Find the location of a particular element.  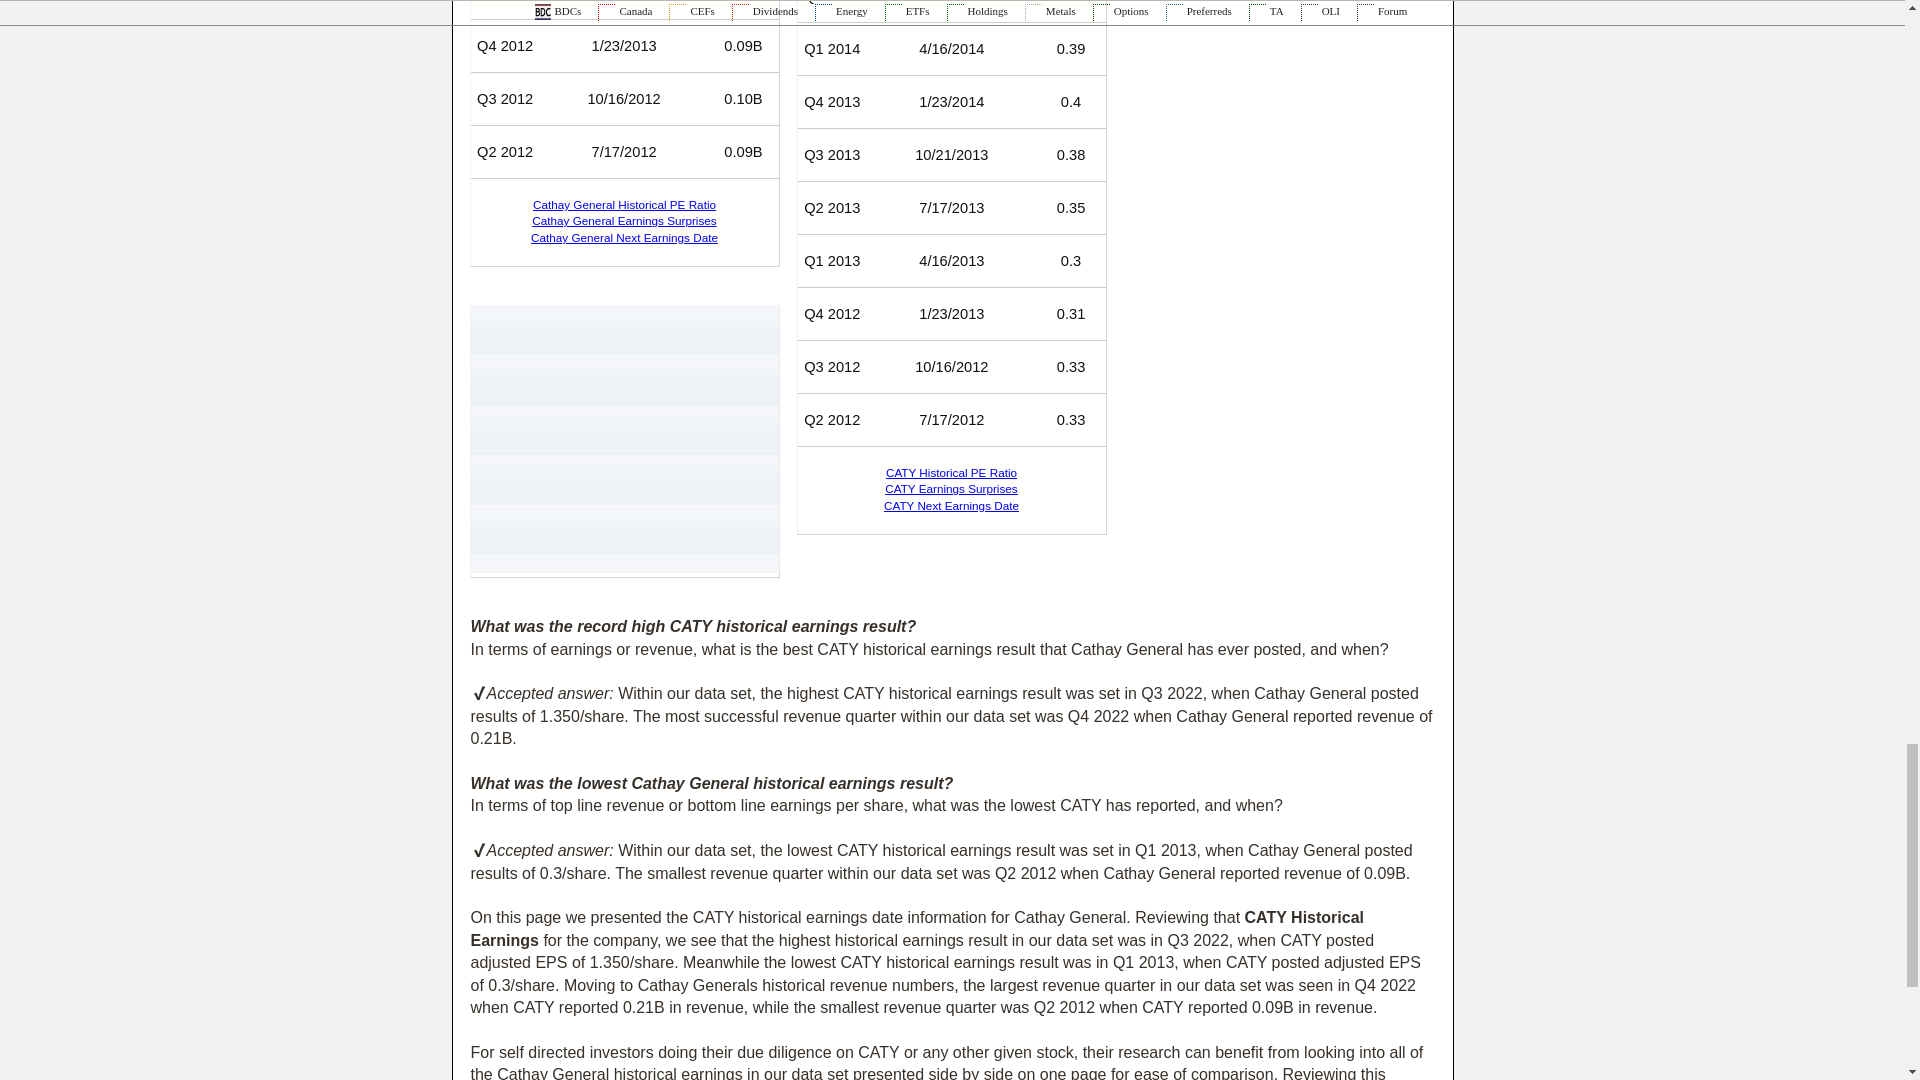

CATY Earnings Surprises is located at coordinates (951, 488).